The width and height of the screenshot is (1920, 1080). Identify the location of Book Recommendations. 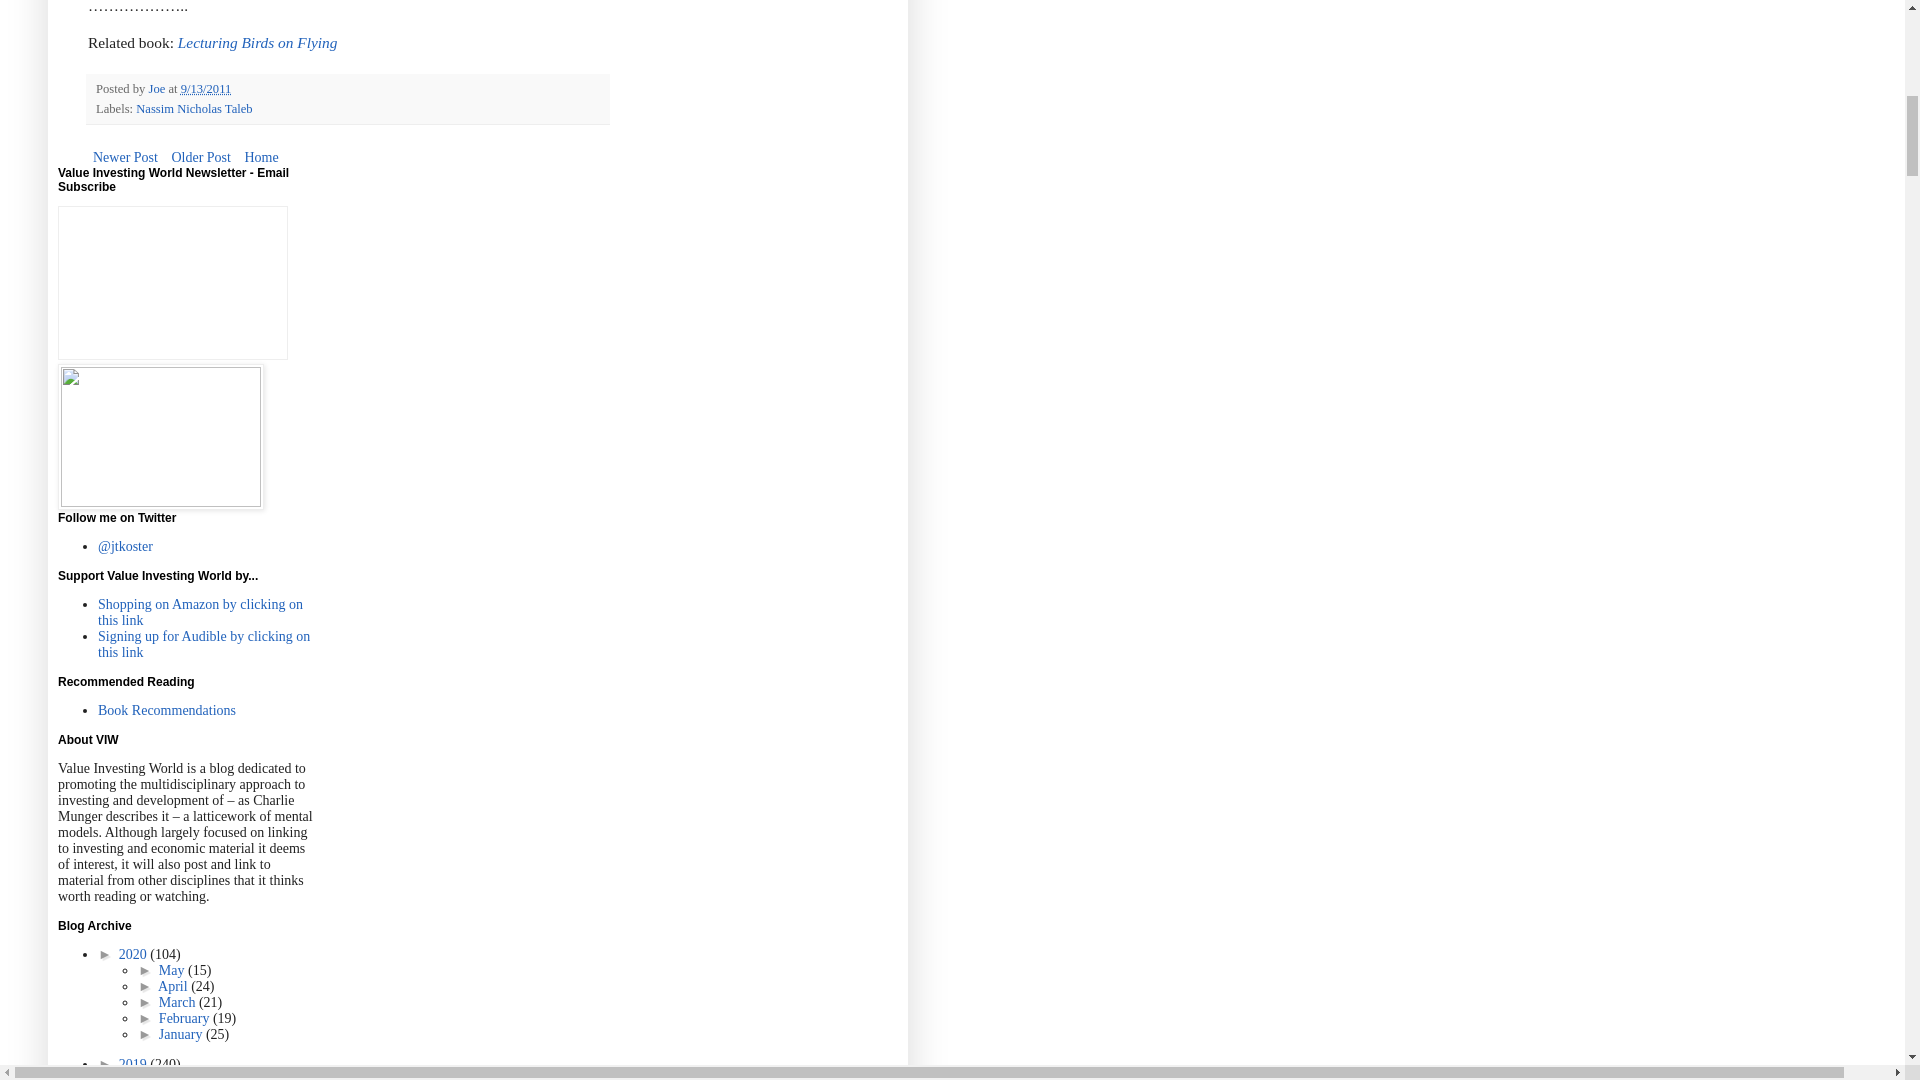
(166, 710).